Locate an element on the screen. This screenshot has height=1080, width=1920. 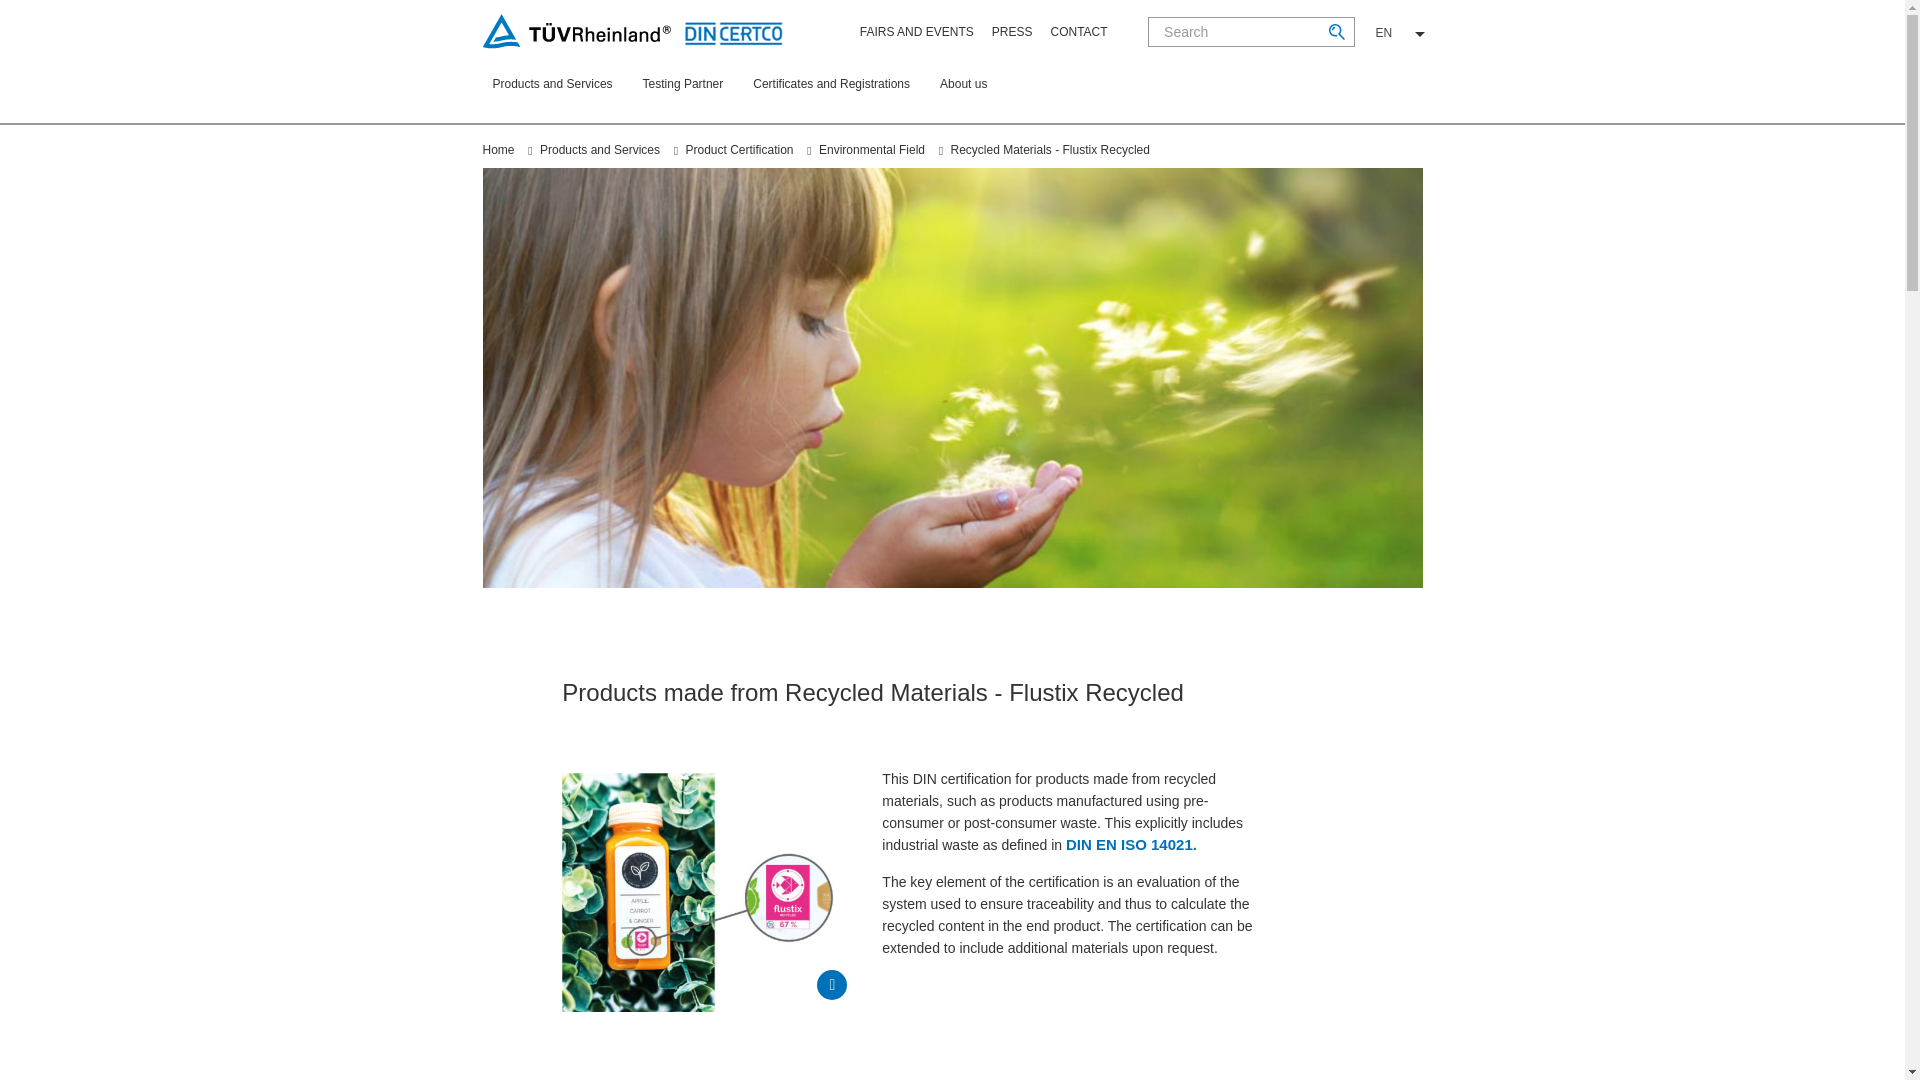
PRESS is located at coordinates (1012, 32).